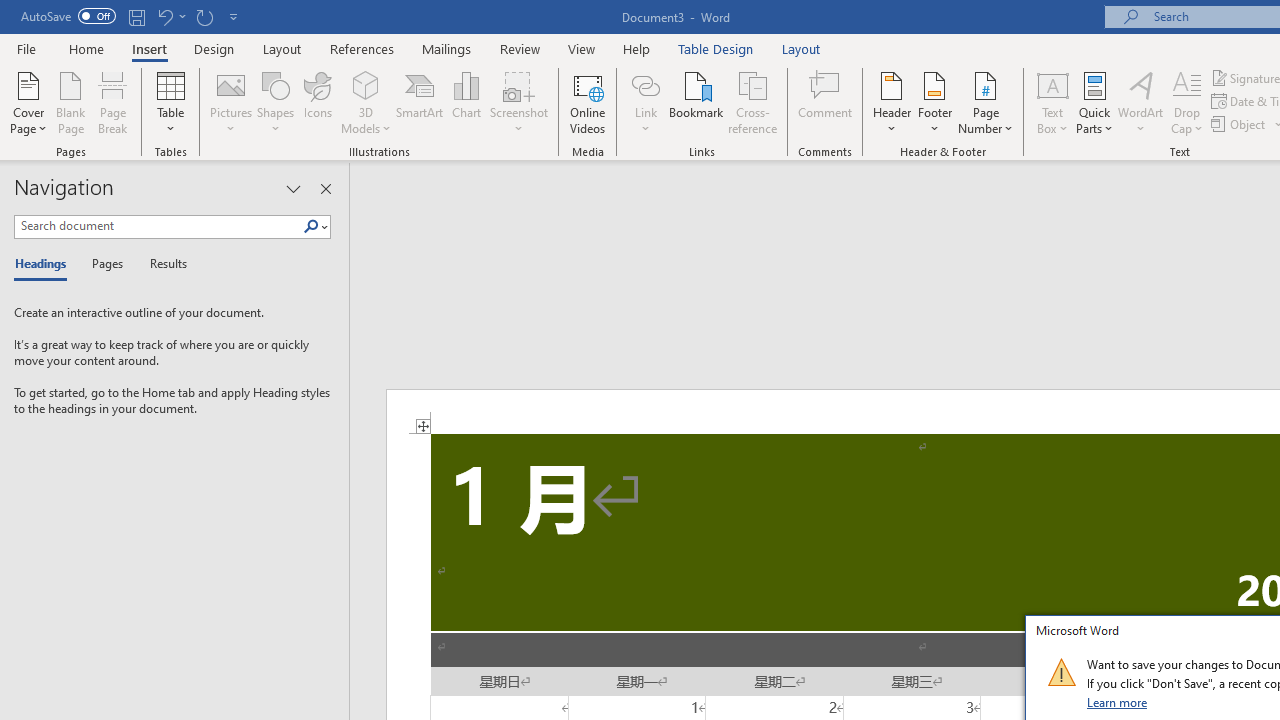 The width and height of the screenshot is (1280, 720). What do you see at coordinates (318, 102) in the screenshot?
I see `Icons` at bounding box center [318, 102].